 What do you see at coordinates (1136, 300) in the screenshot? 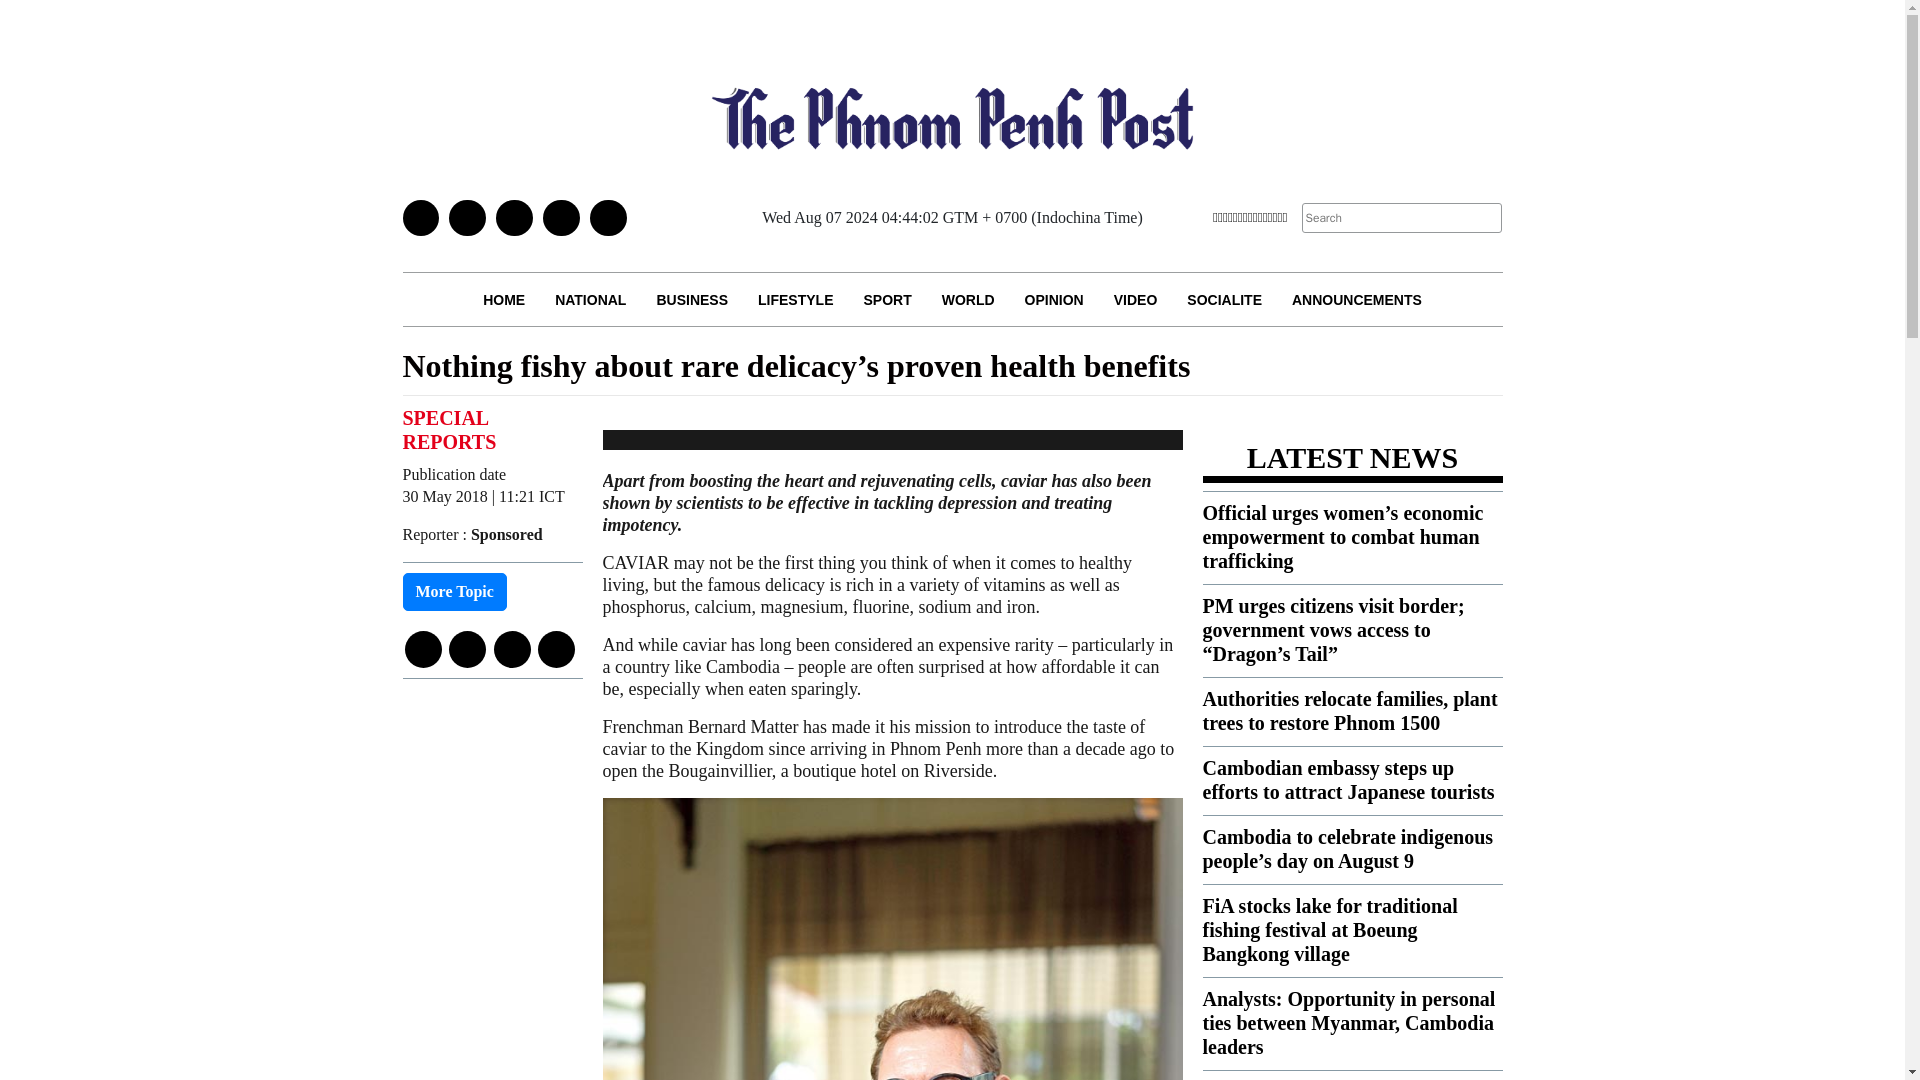
I see `VIDEO` at bounding box center [1136, 300].